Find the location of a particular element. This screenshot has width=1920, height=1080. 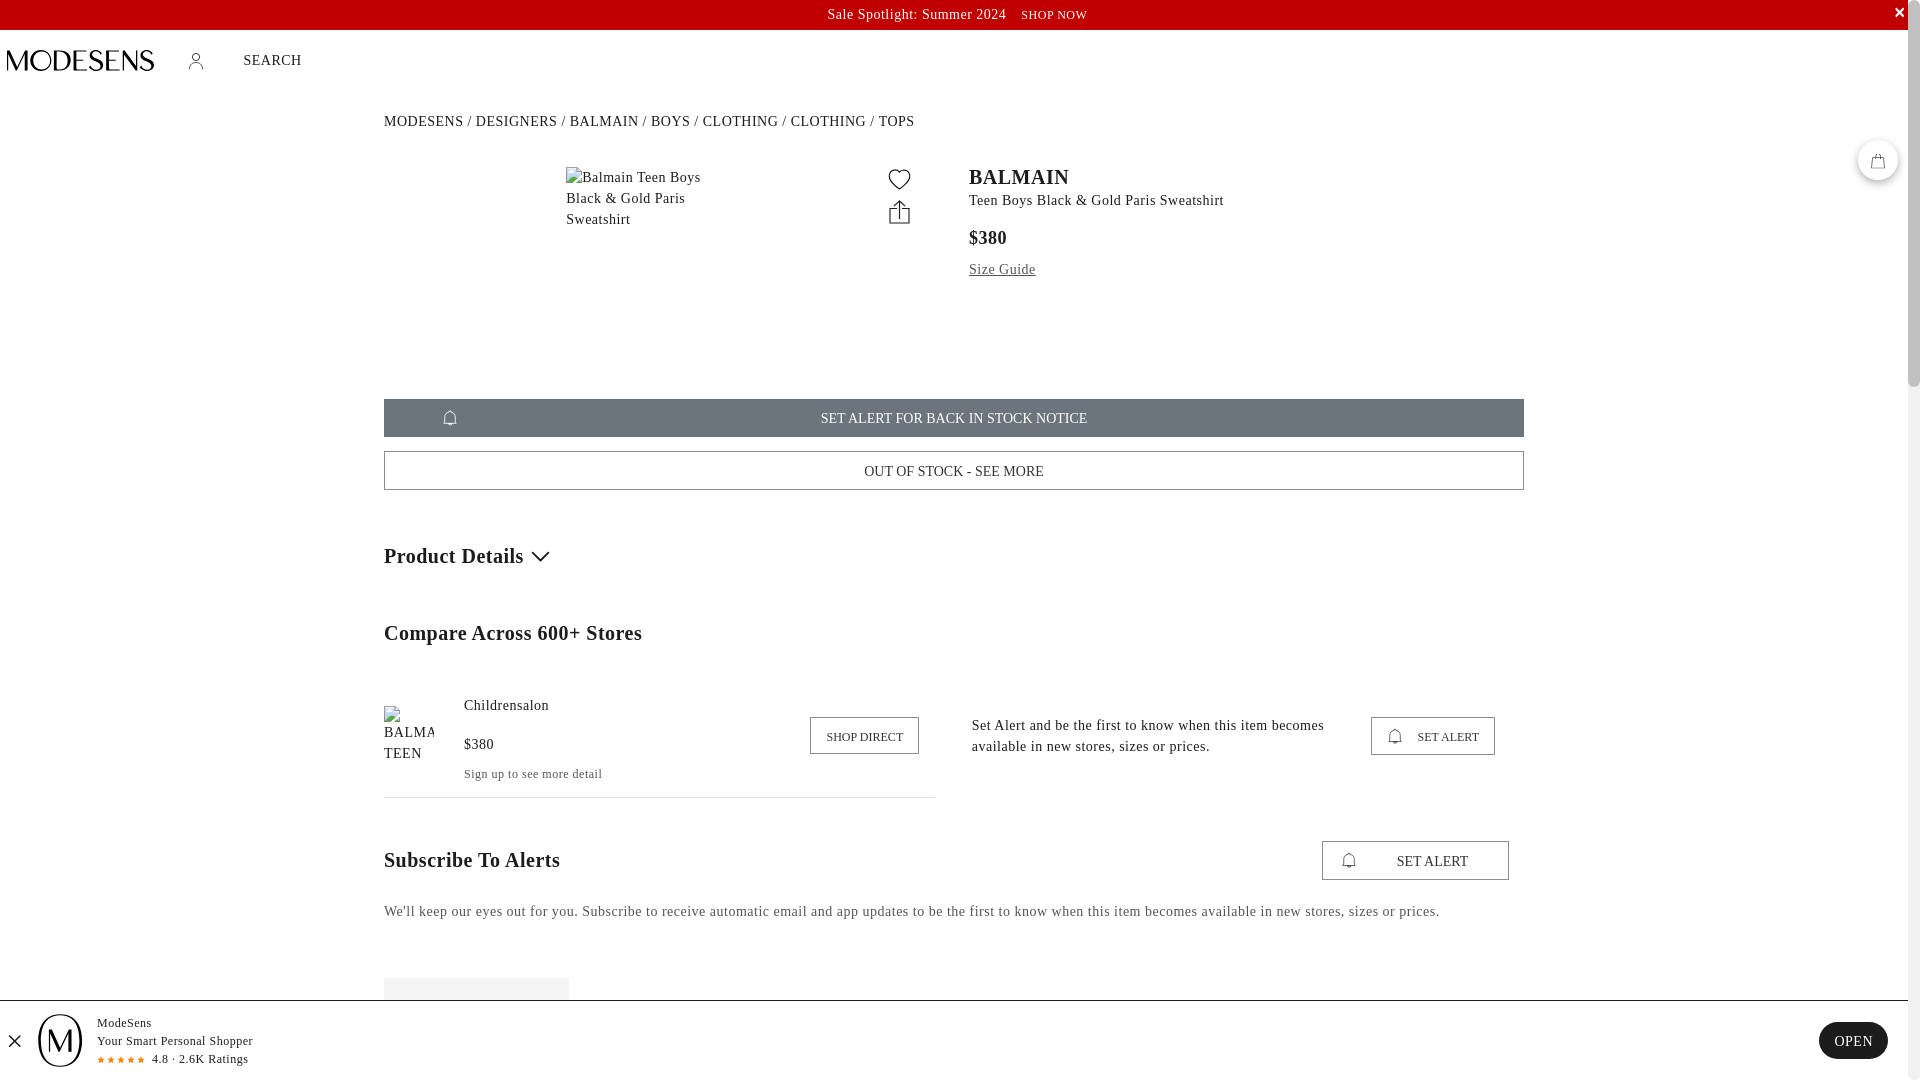

BALMAIN is located at coordinates (1239, 176).